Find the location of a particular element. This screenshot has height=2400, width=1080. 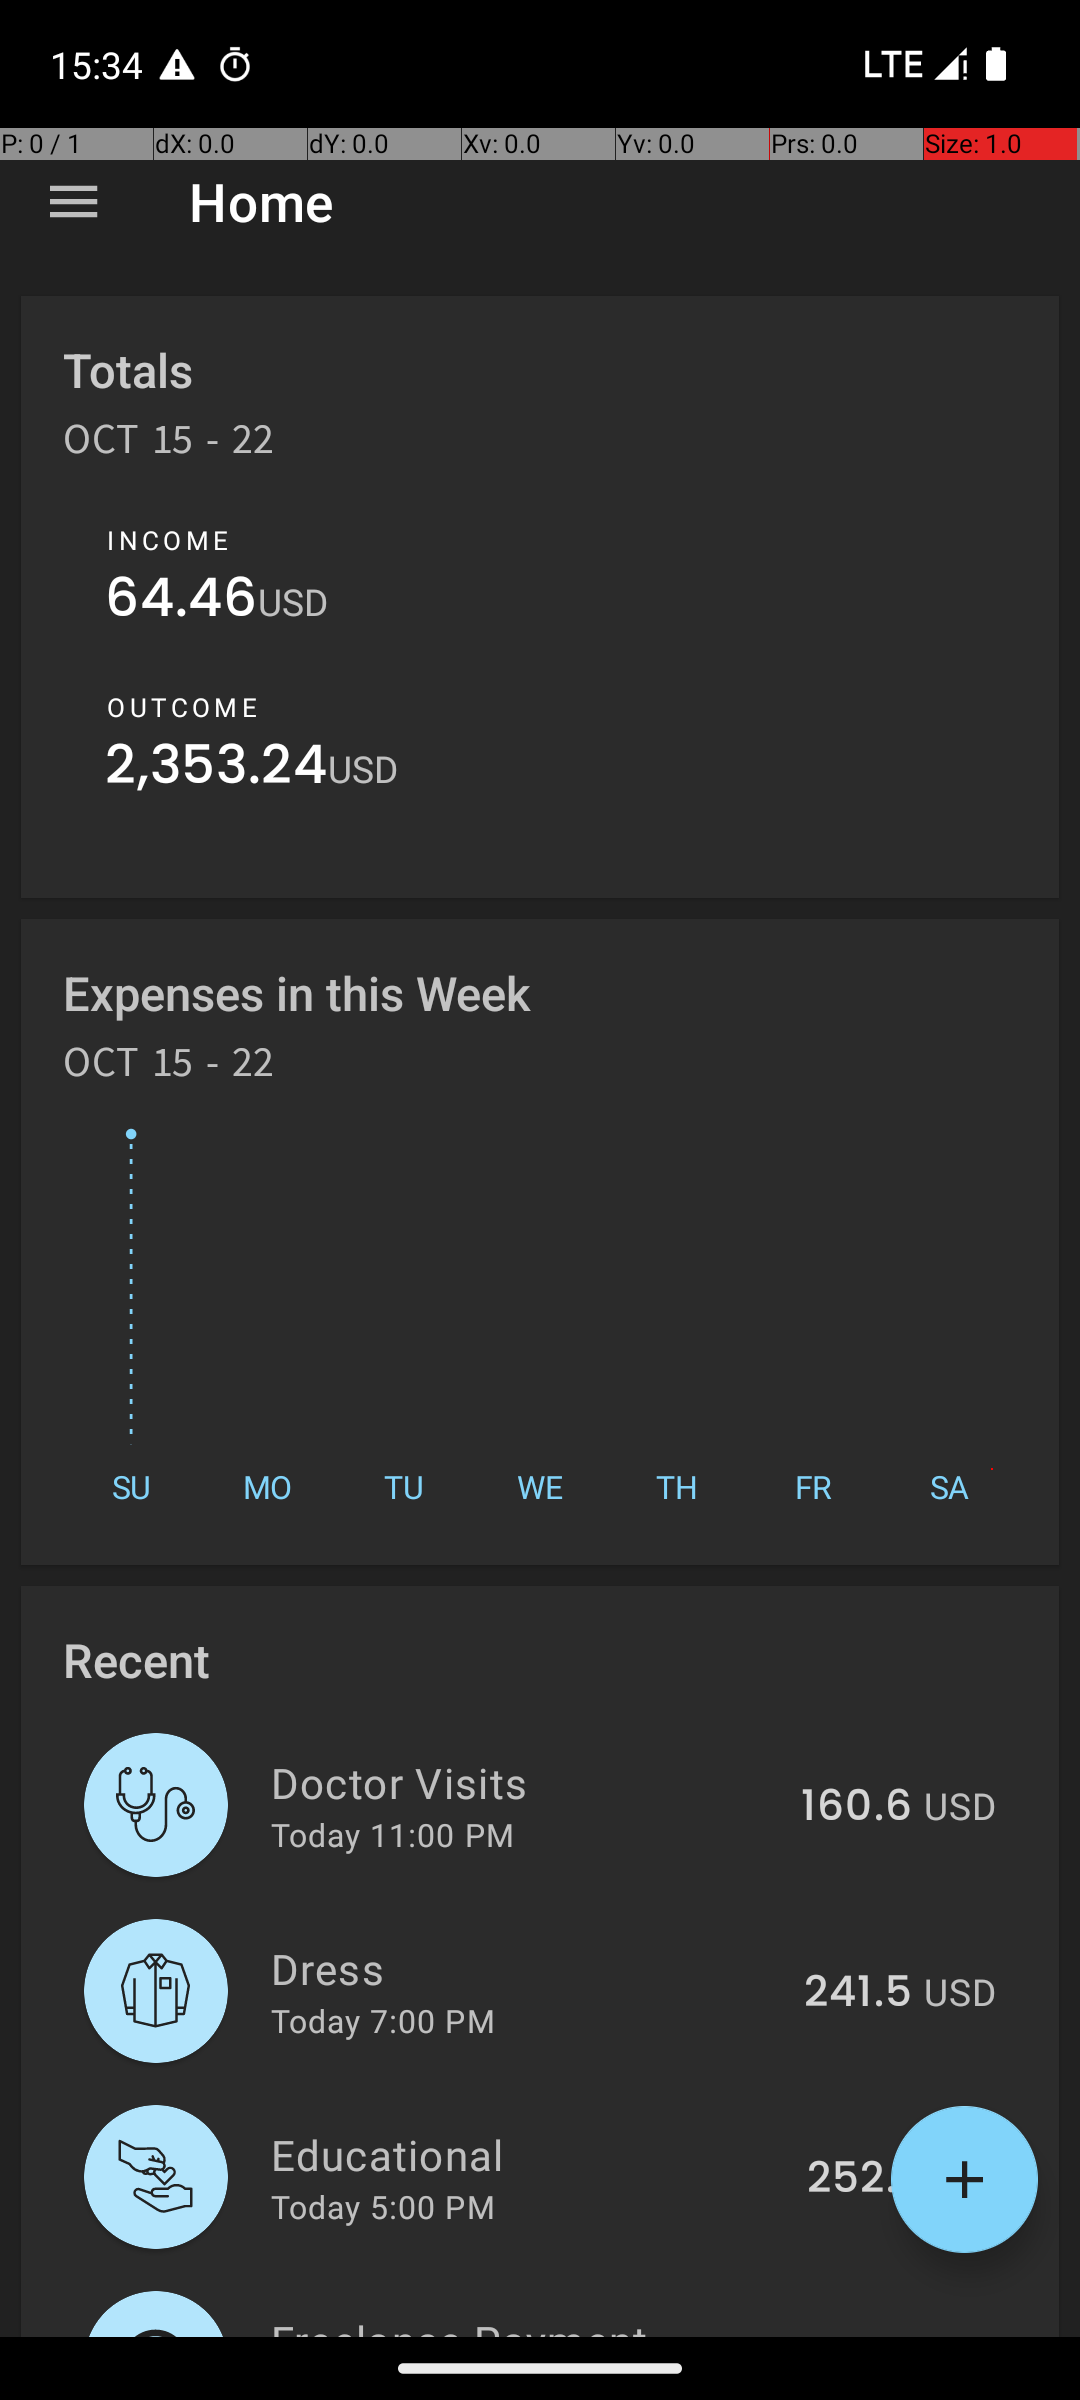

Today 11:00 PM is located at coordinates (392, 1834).